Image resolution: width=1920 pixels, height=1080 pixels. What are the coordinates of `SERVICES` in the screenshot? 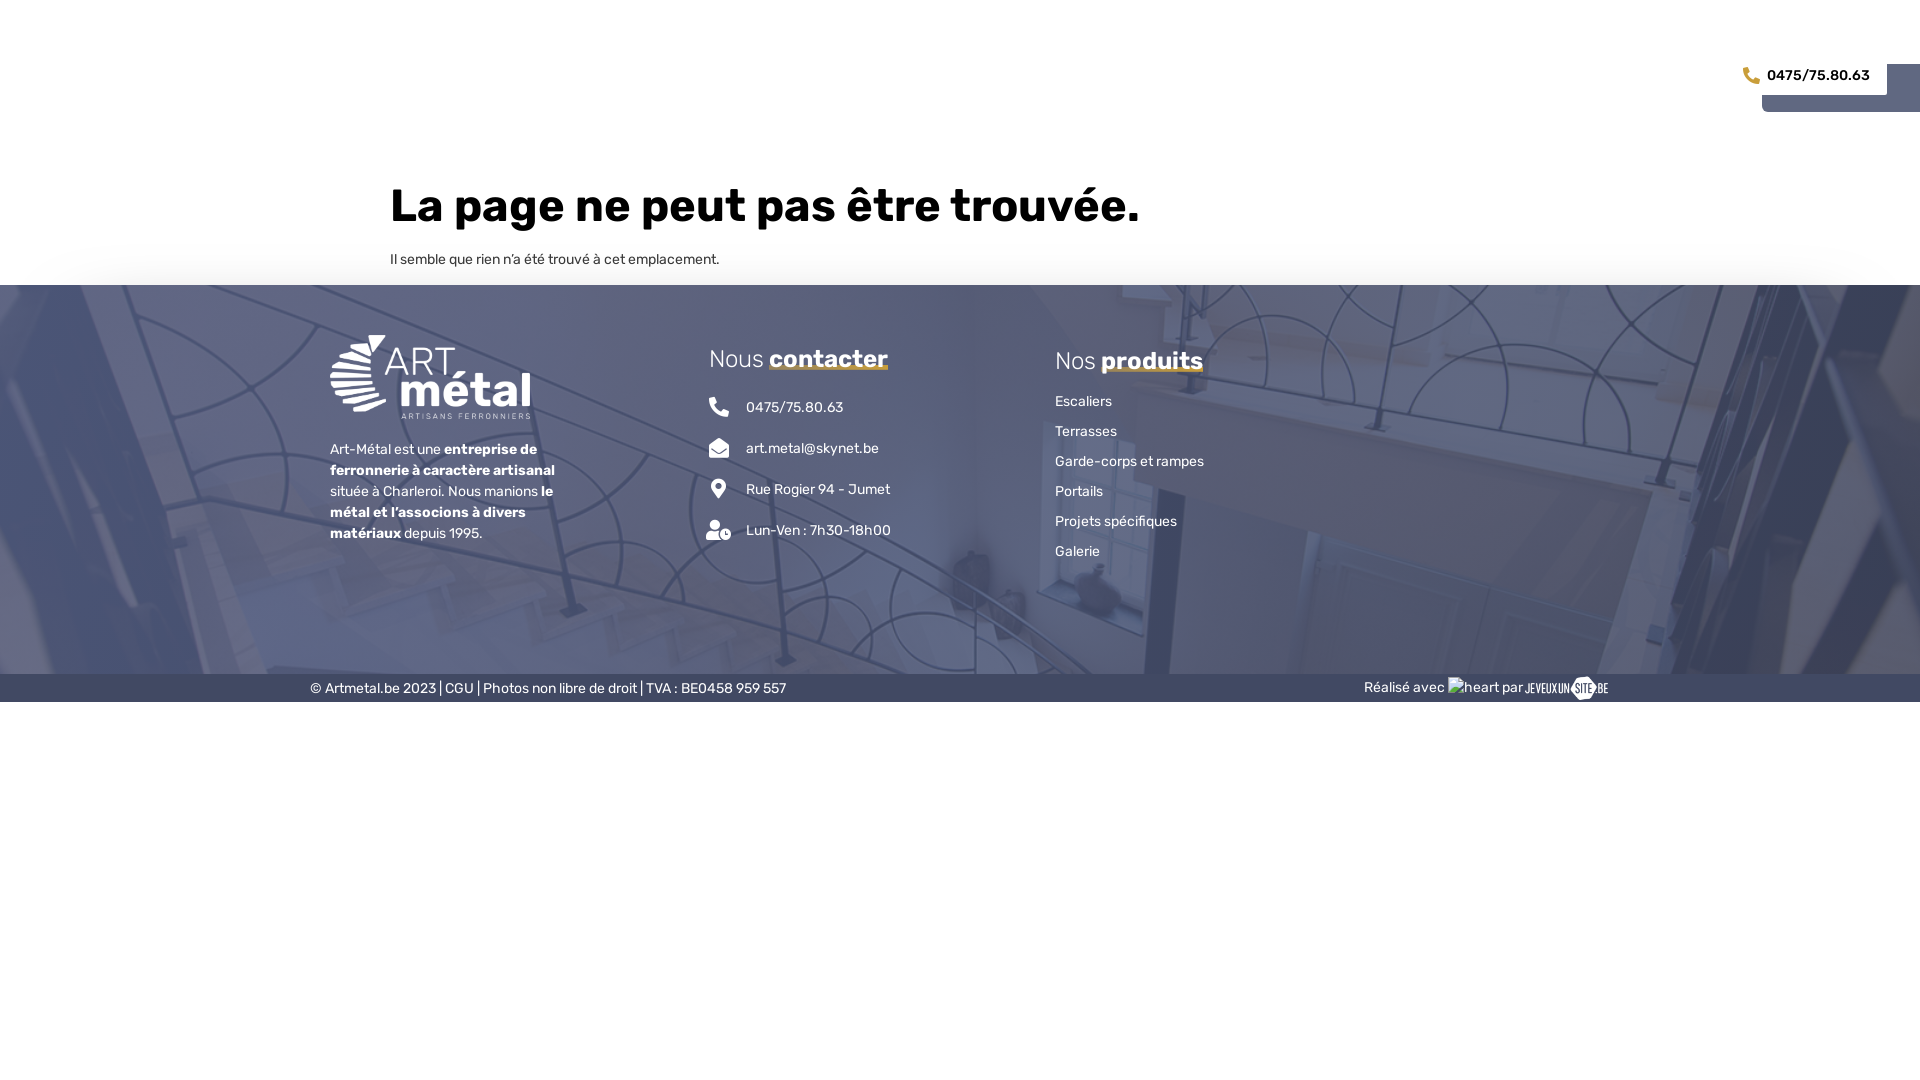 It's located at (1056, 78).